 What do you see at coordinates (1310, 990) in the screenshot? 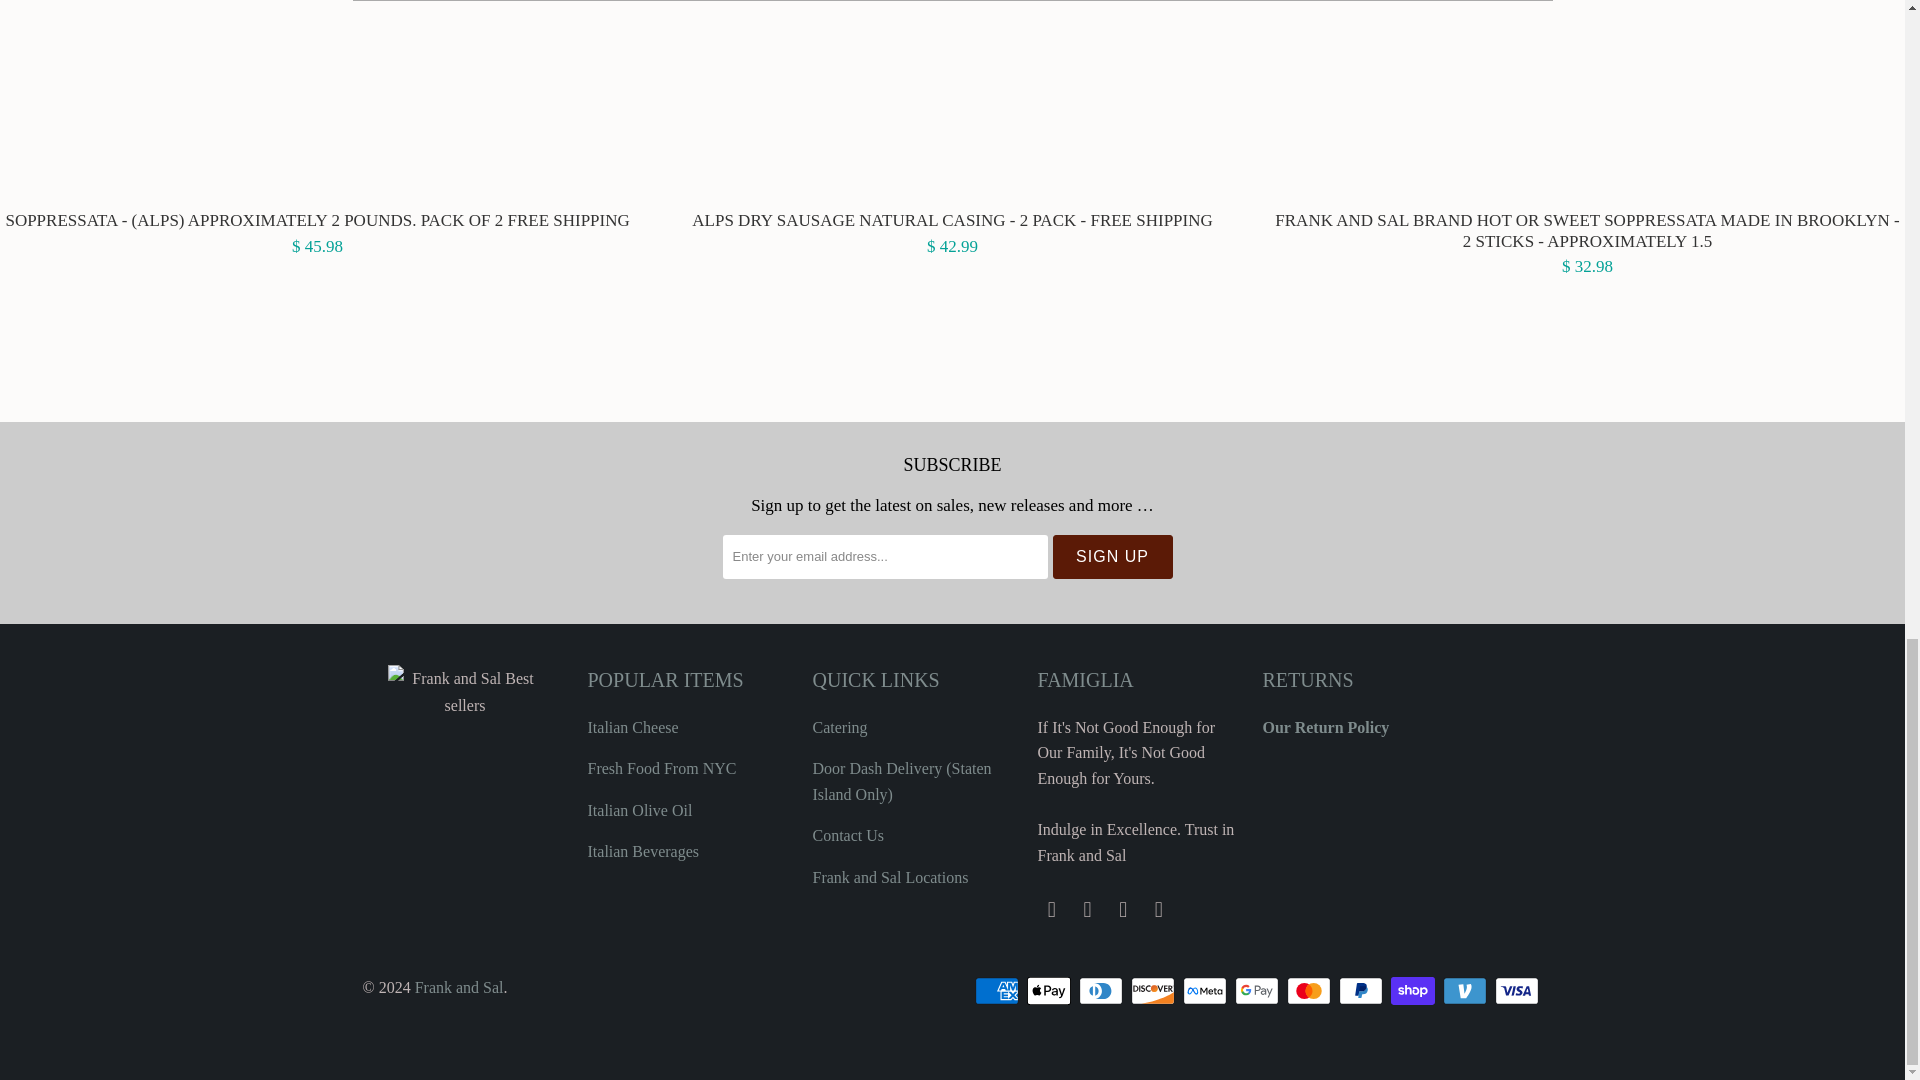
I see `Mastercard` at bounding box center [1310, 990].